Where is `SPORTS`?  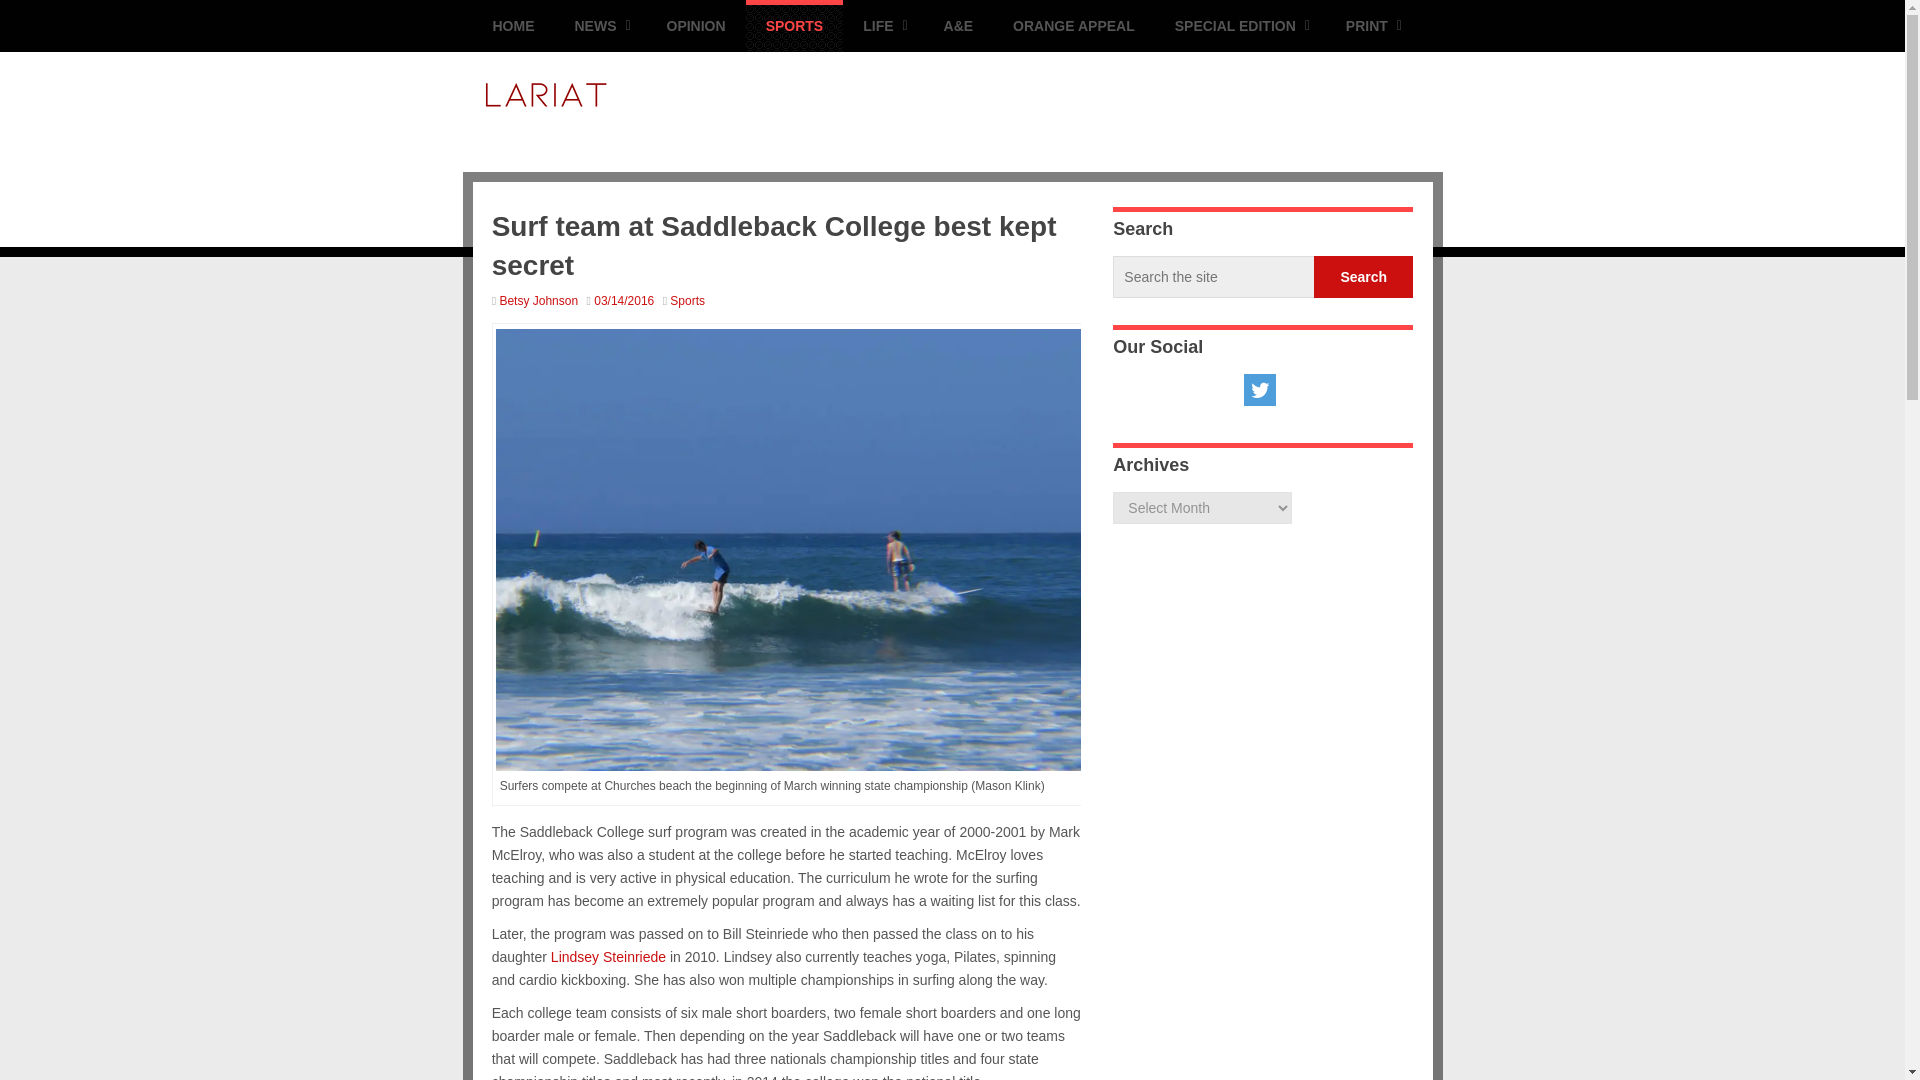 SPORTS is located at coordinates (795, 26).